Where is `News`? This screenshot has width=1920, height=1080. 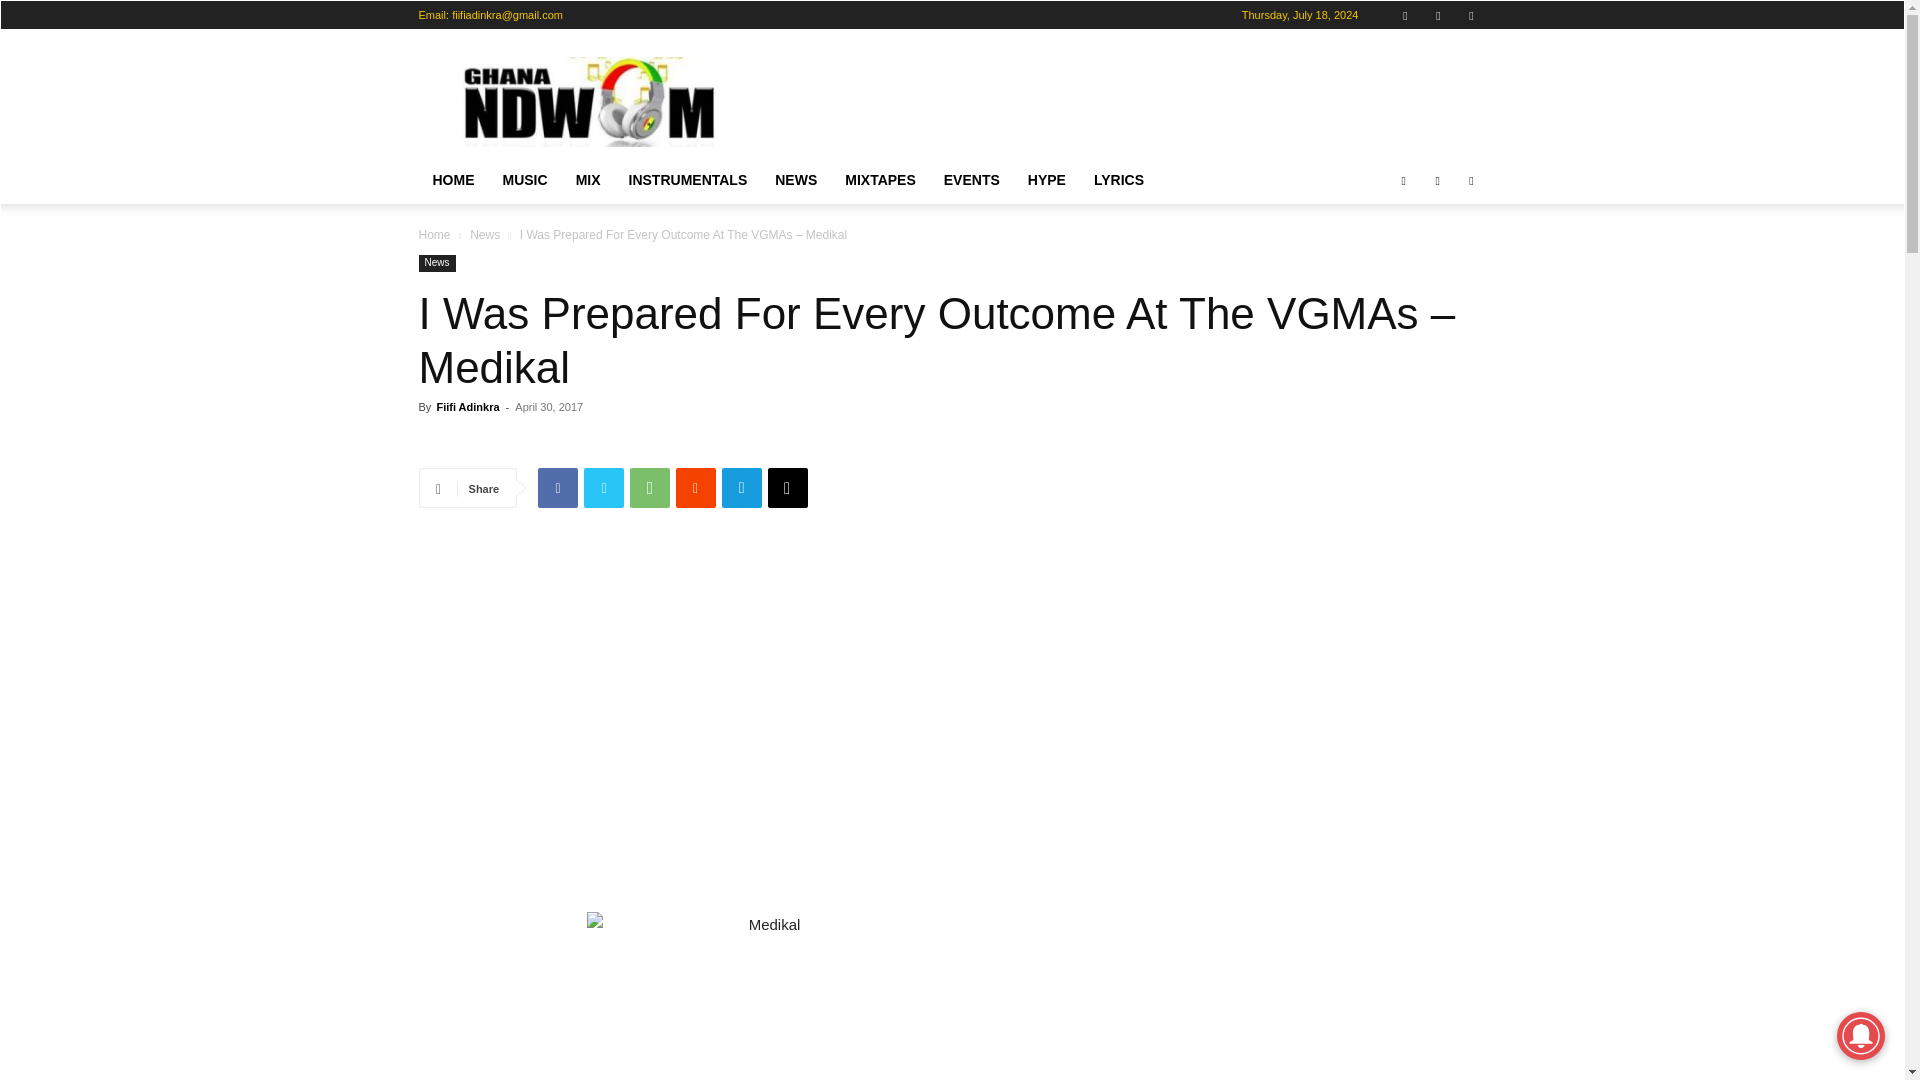 News is located at coordinates (484, 234).